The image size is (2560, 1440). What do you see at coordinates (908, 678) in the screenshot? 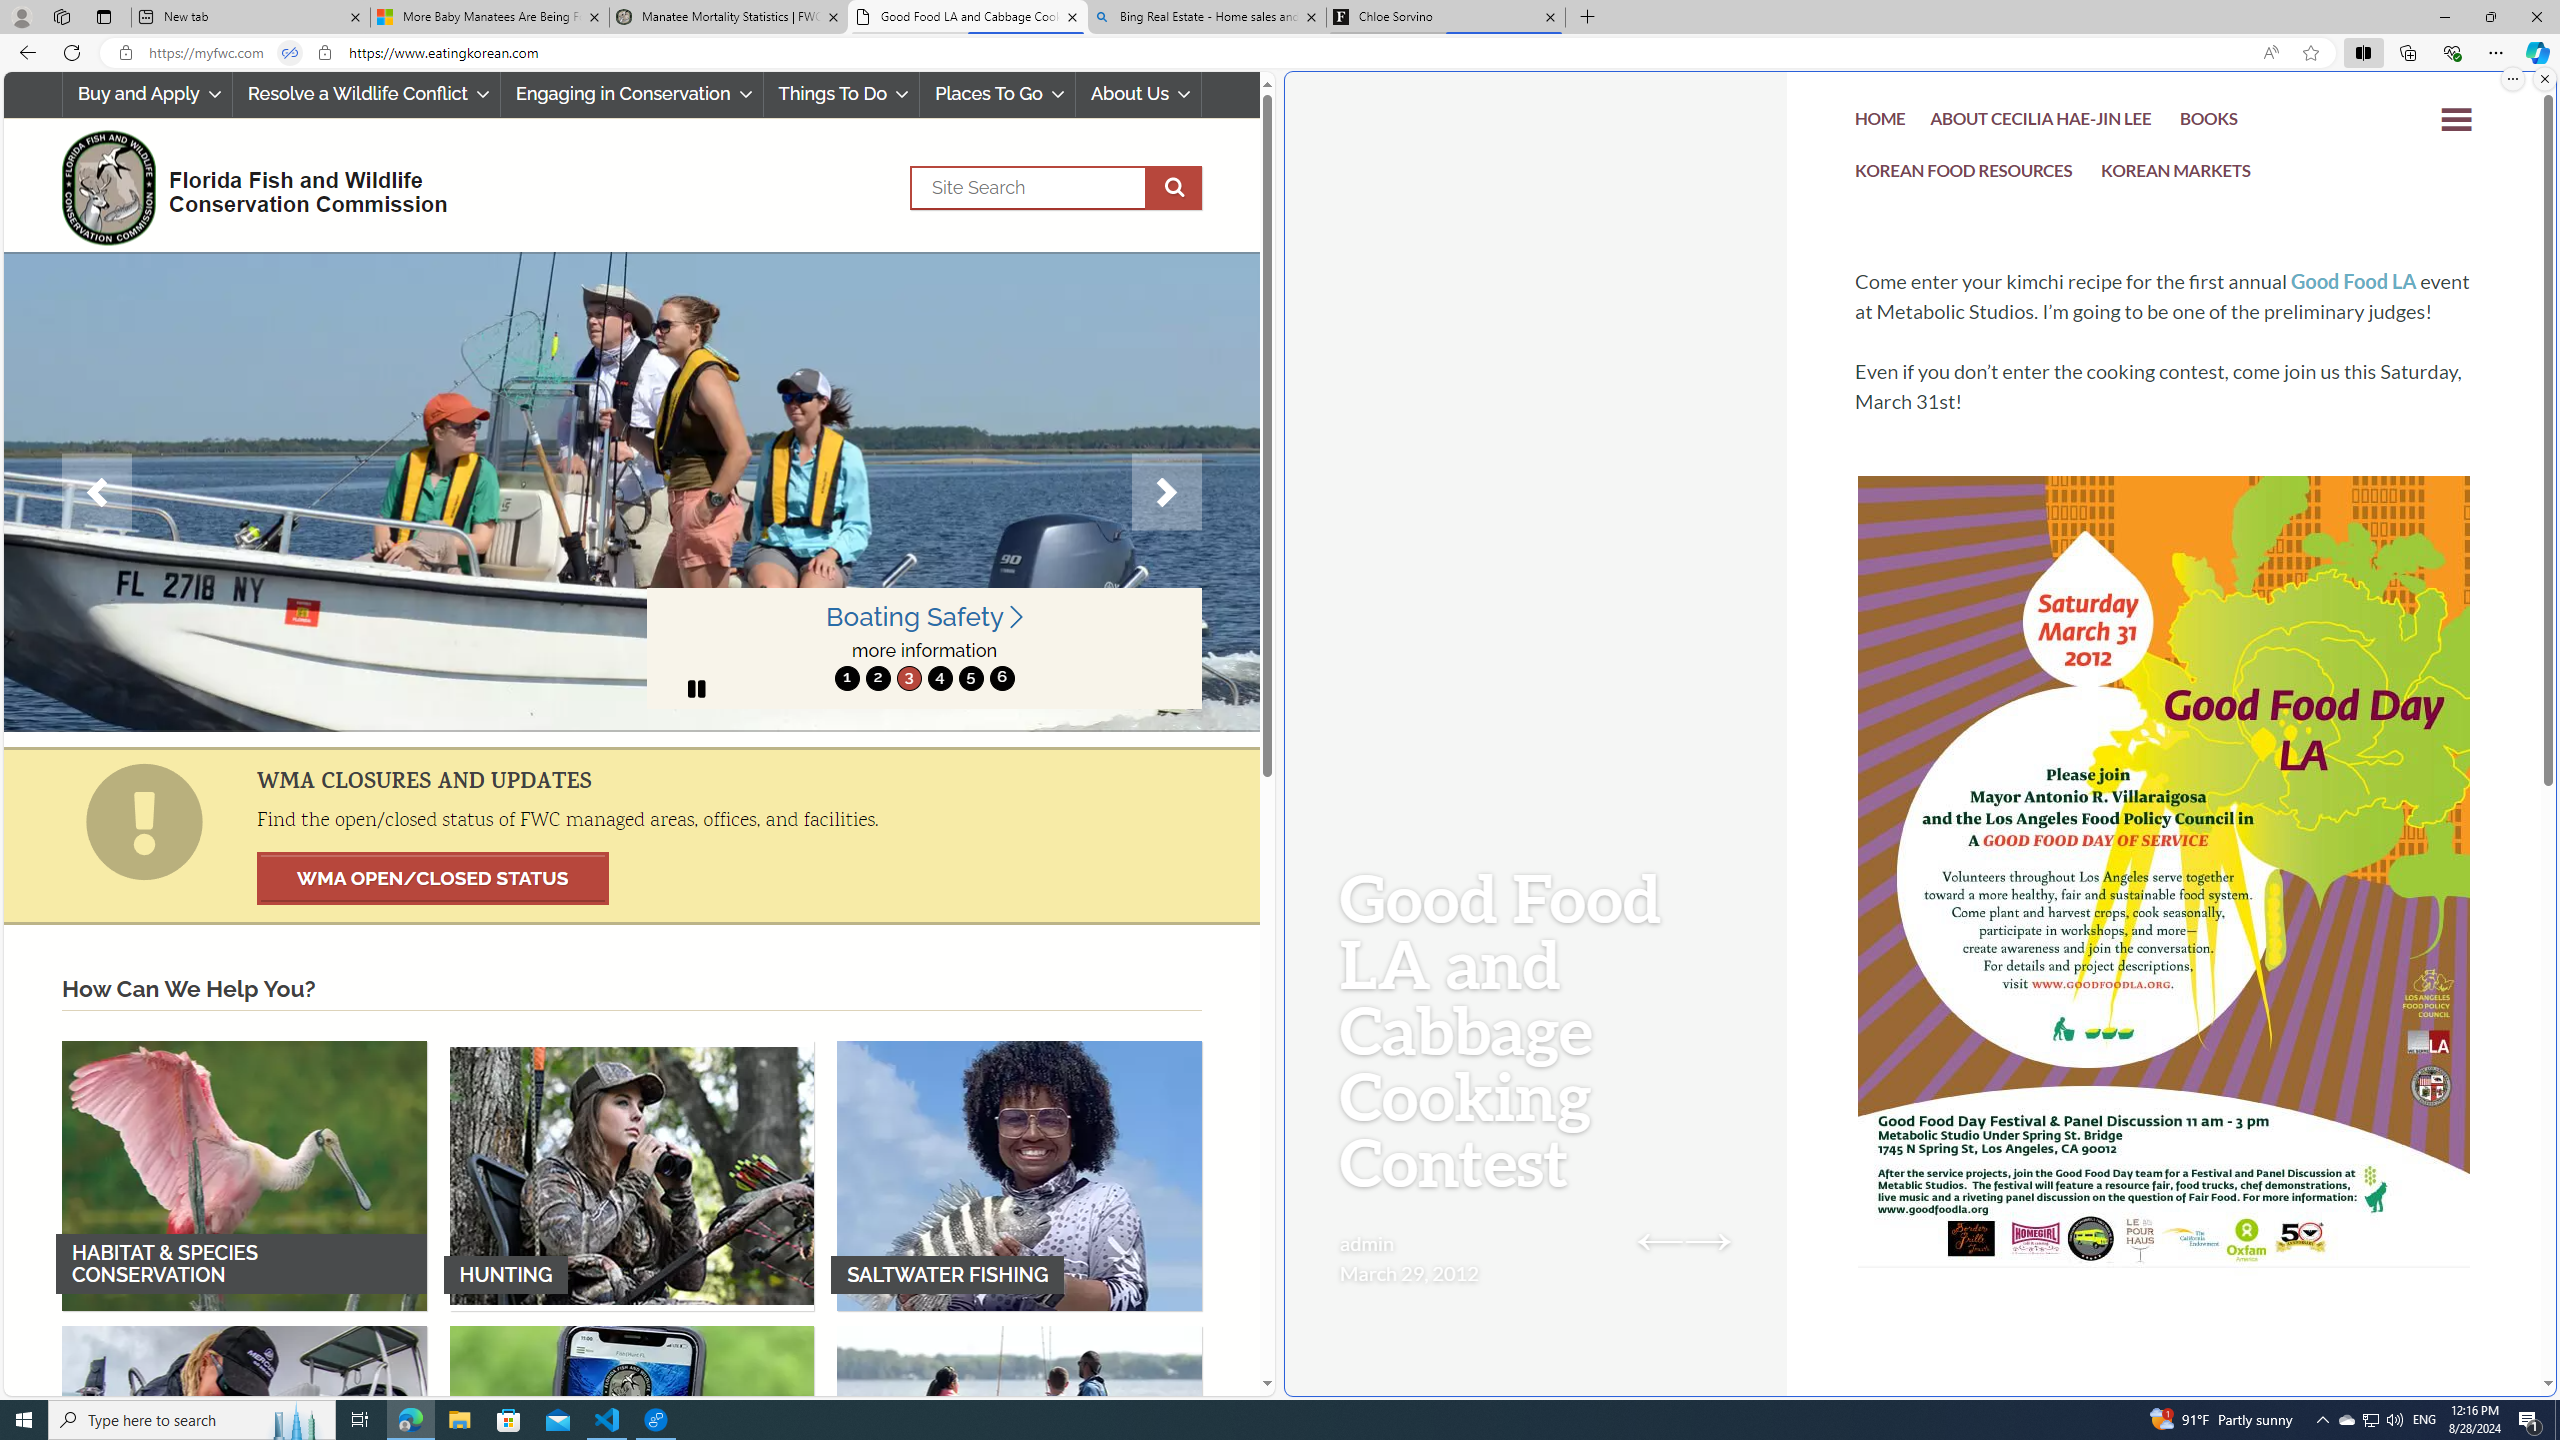
I see `3` at bounding box center [908, 678].